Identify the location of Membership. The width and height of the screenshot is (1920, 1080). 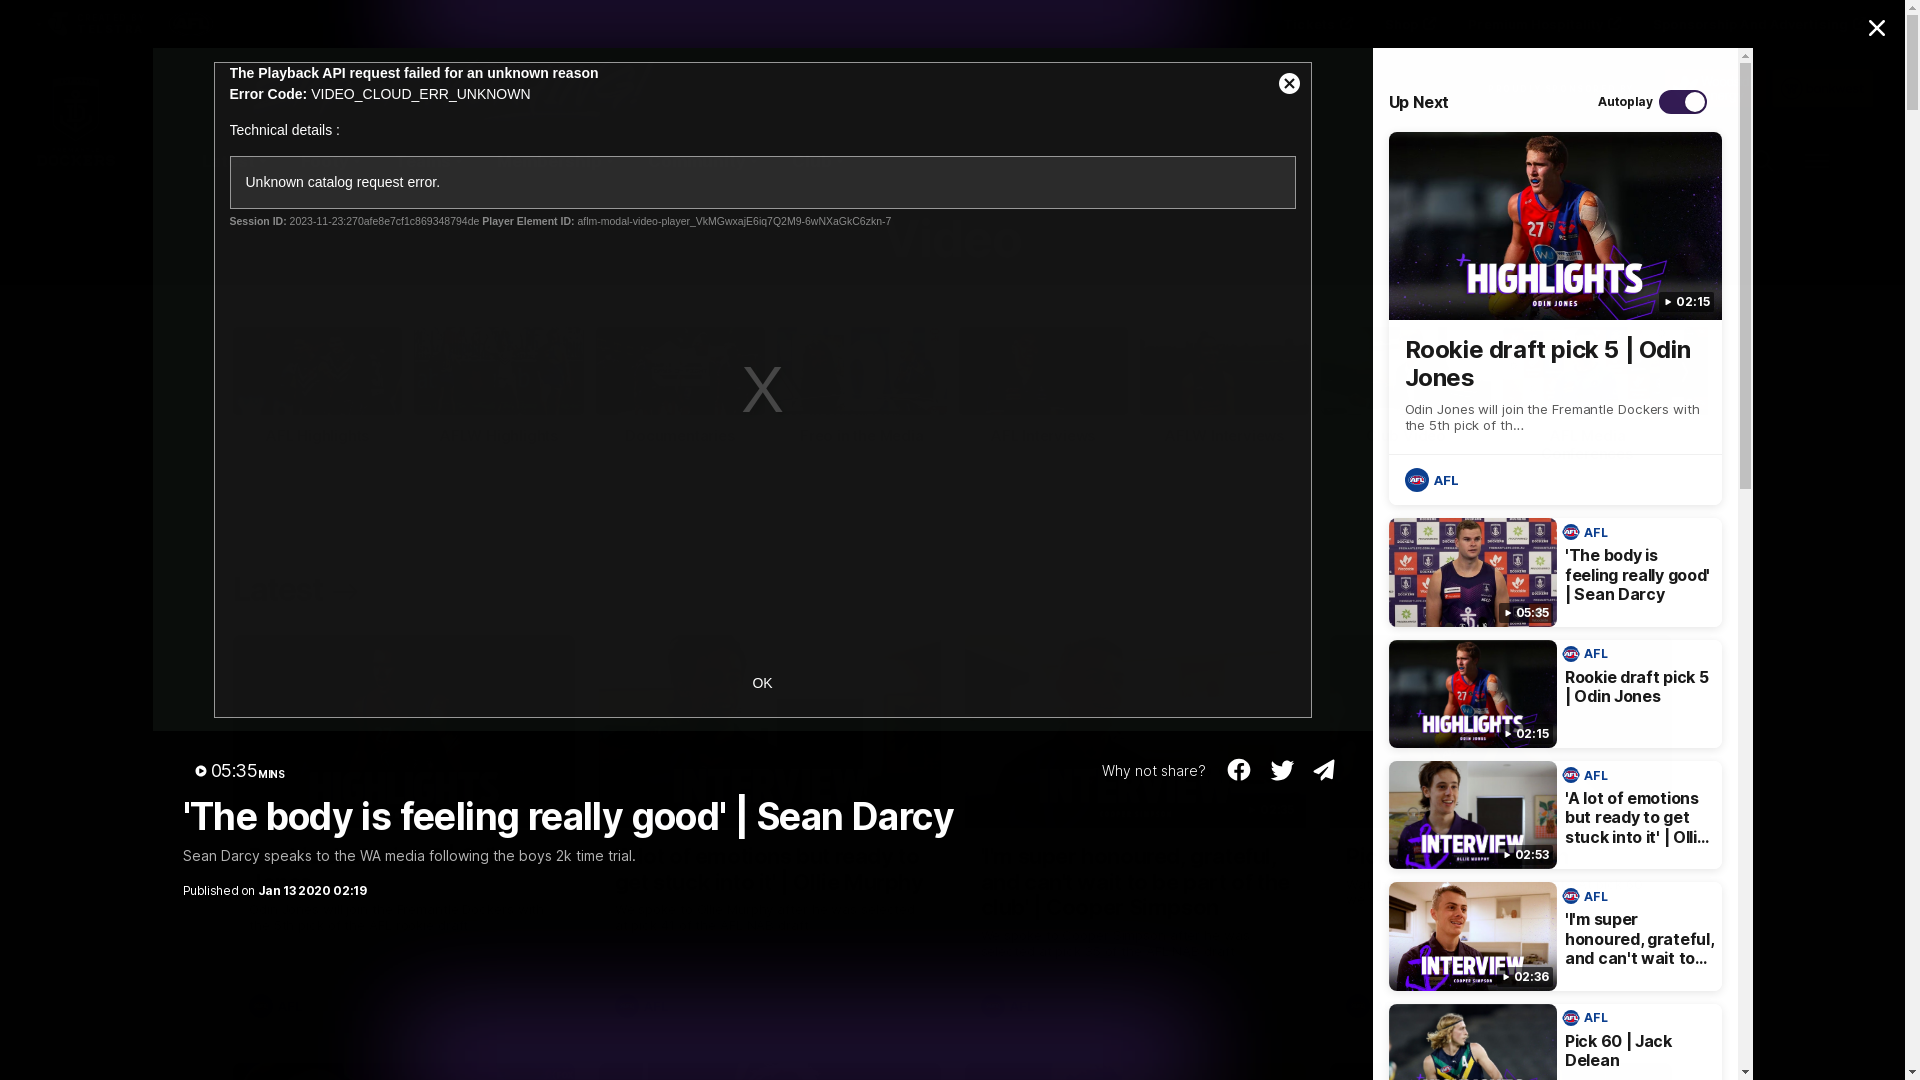
(554, 161).